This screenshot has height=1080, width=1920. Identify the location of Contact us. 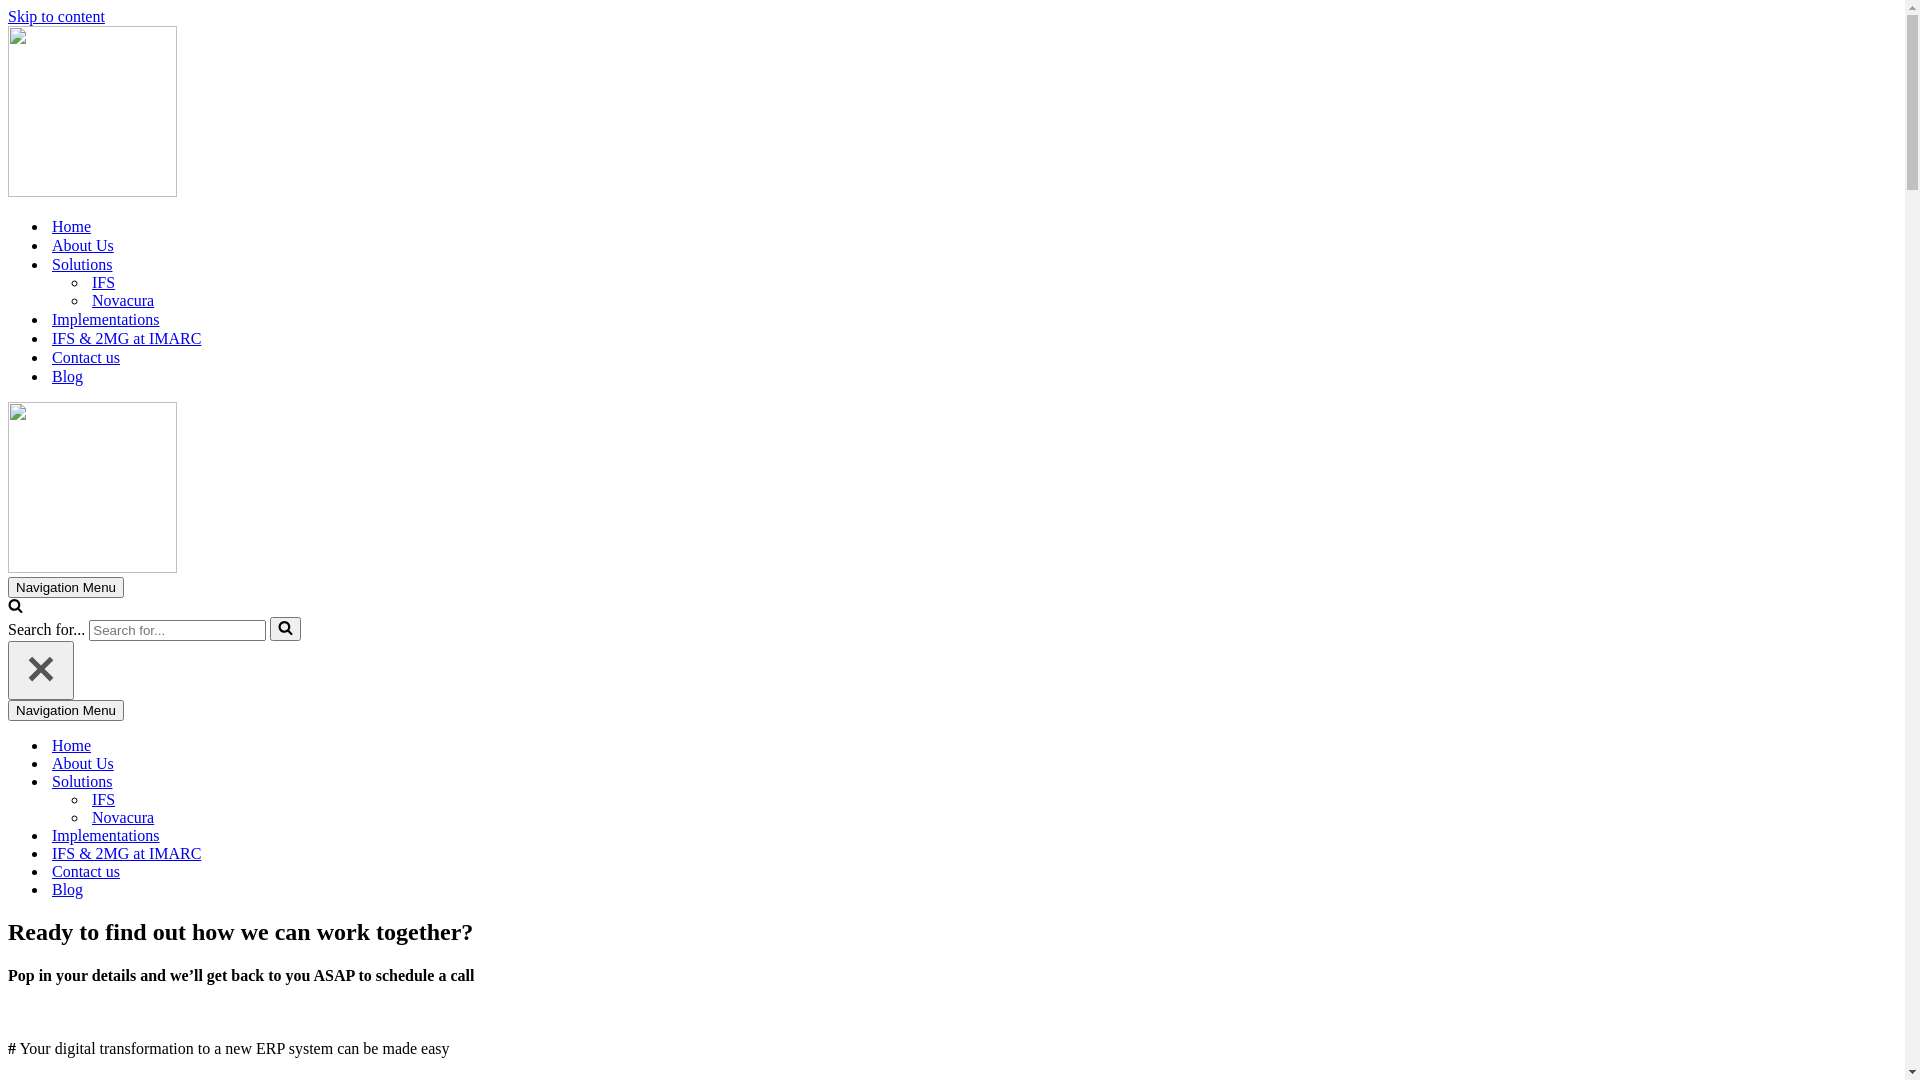
(208, 872).